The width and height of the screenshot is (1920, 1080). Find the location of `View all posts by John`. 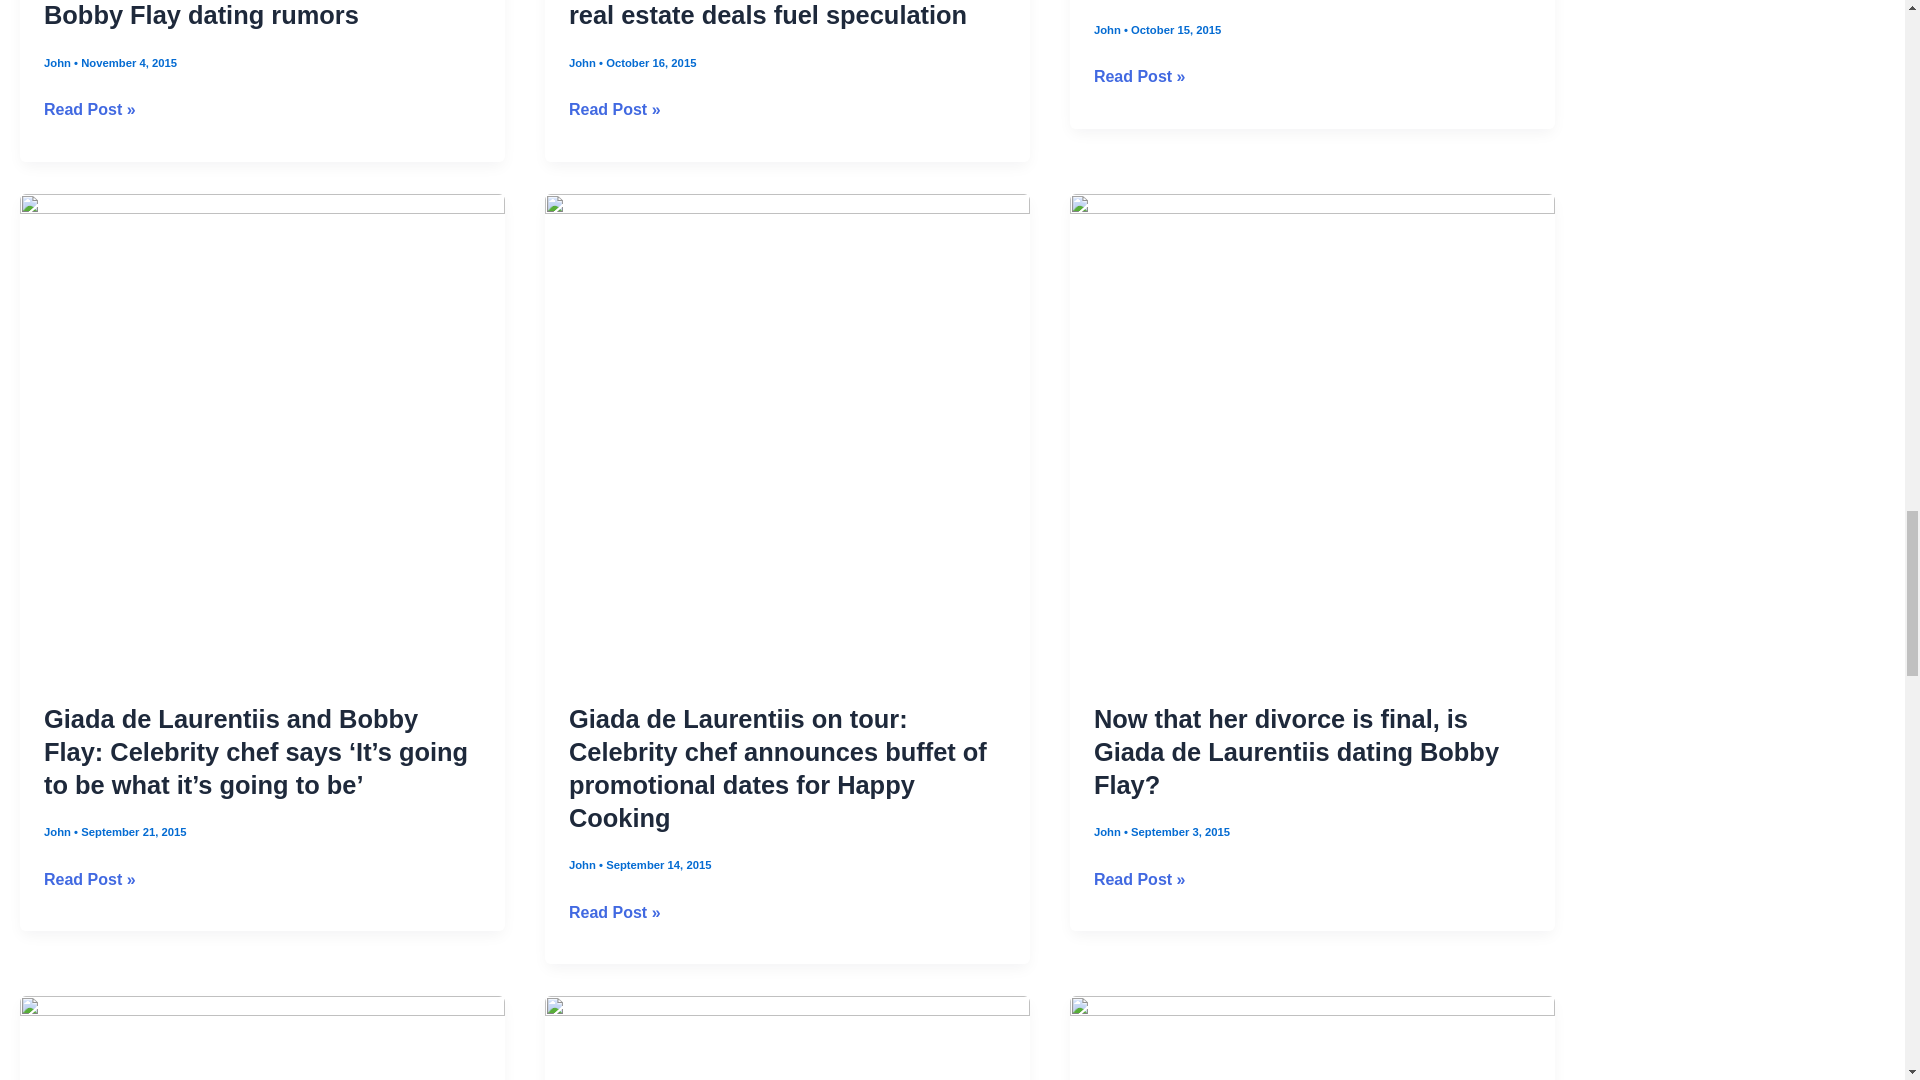

View all posts by John is located at coordinates (584, 189).